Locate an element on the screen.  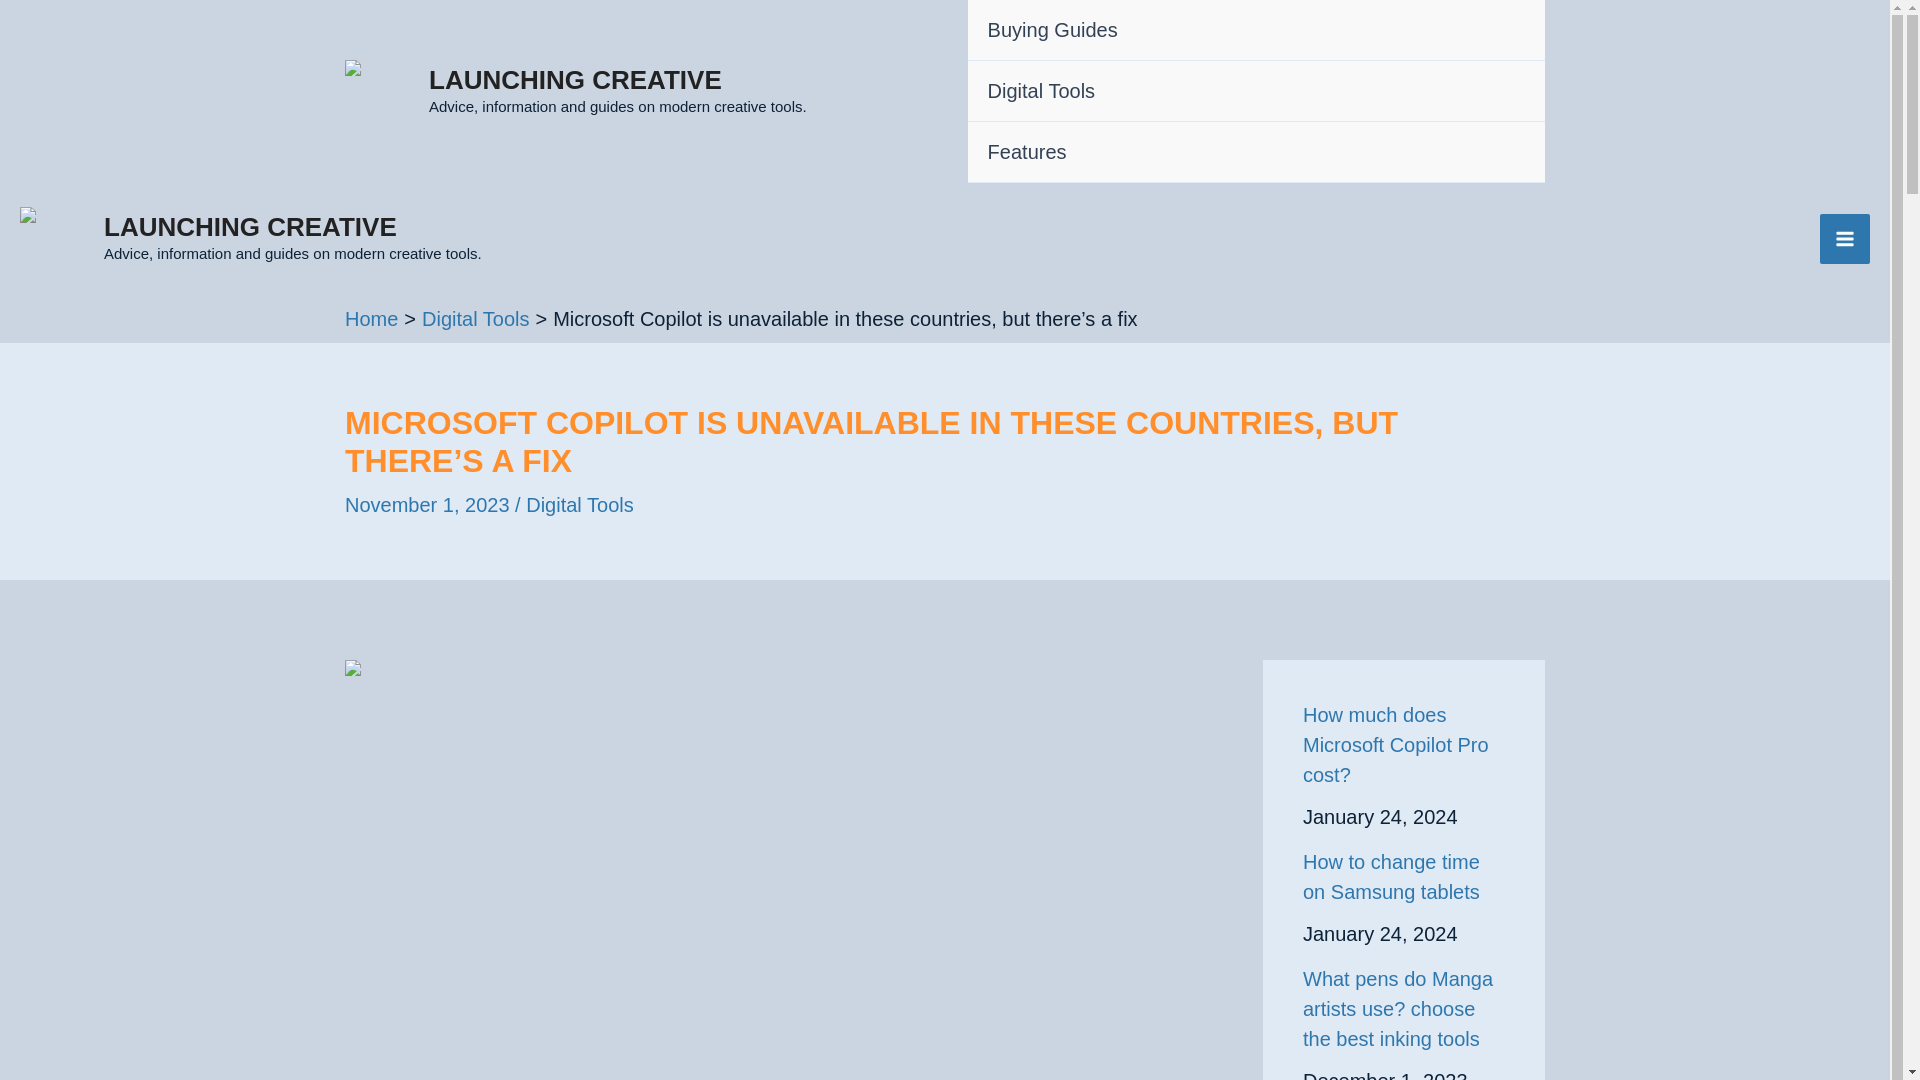
Home is located at coordinates (371, 318).